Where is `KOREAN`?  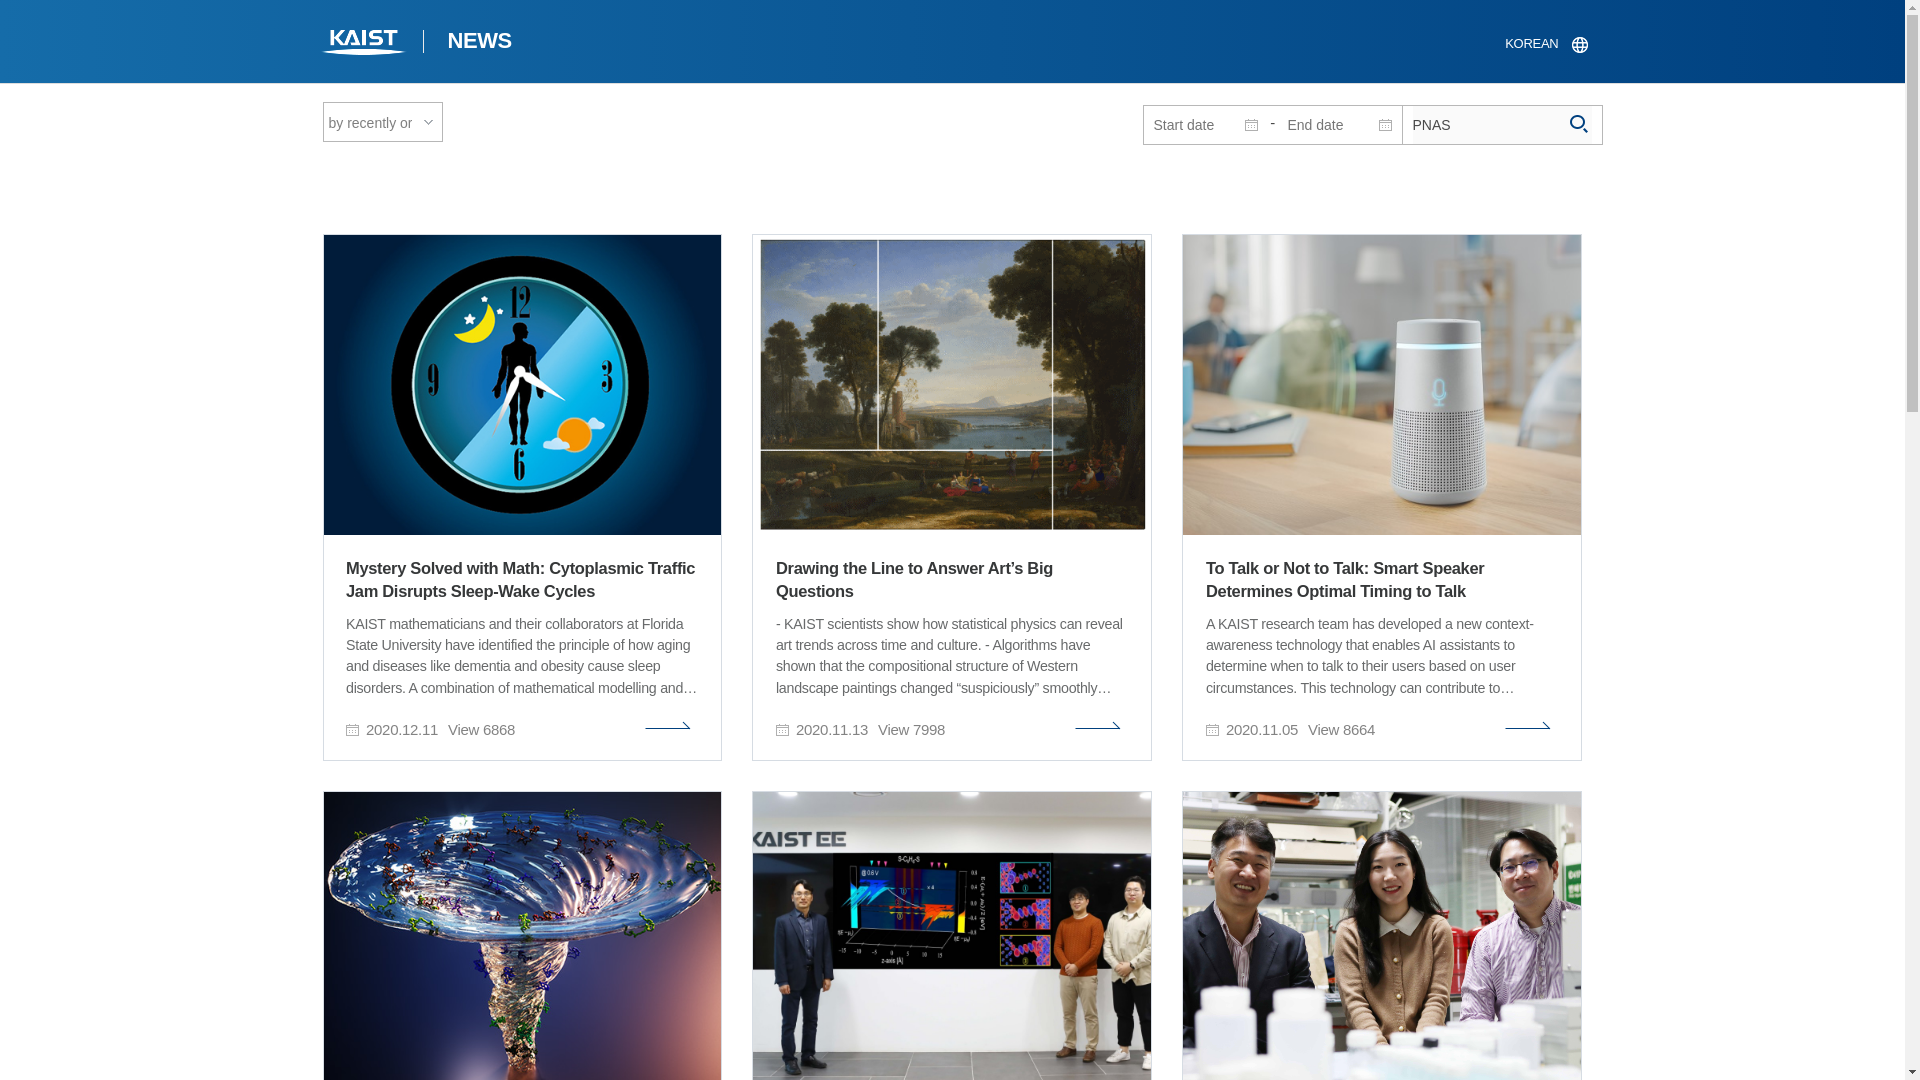 KOREAN is located at coordinates (1545, 44).